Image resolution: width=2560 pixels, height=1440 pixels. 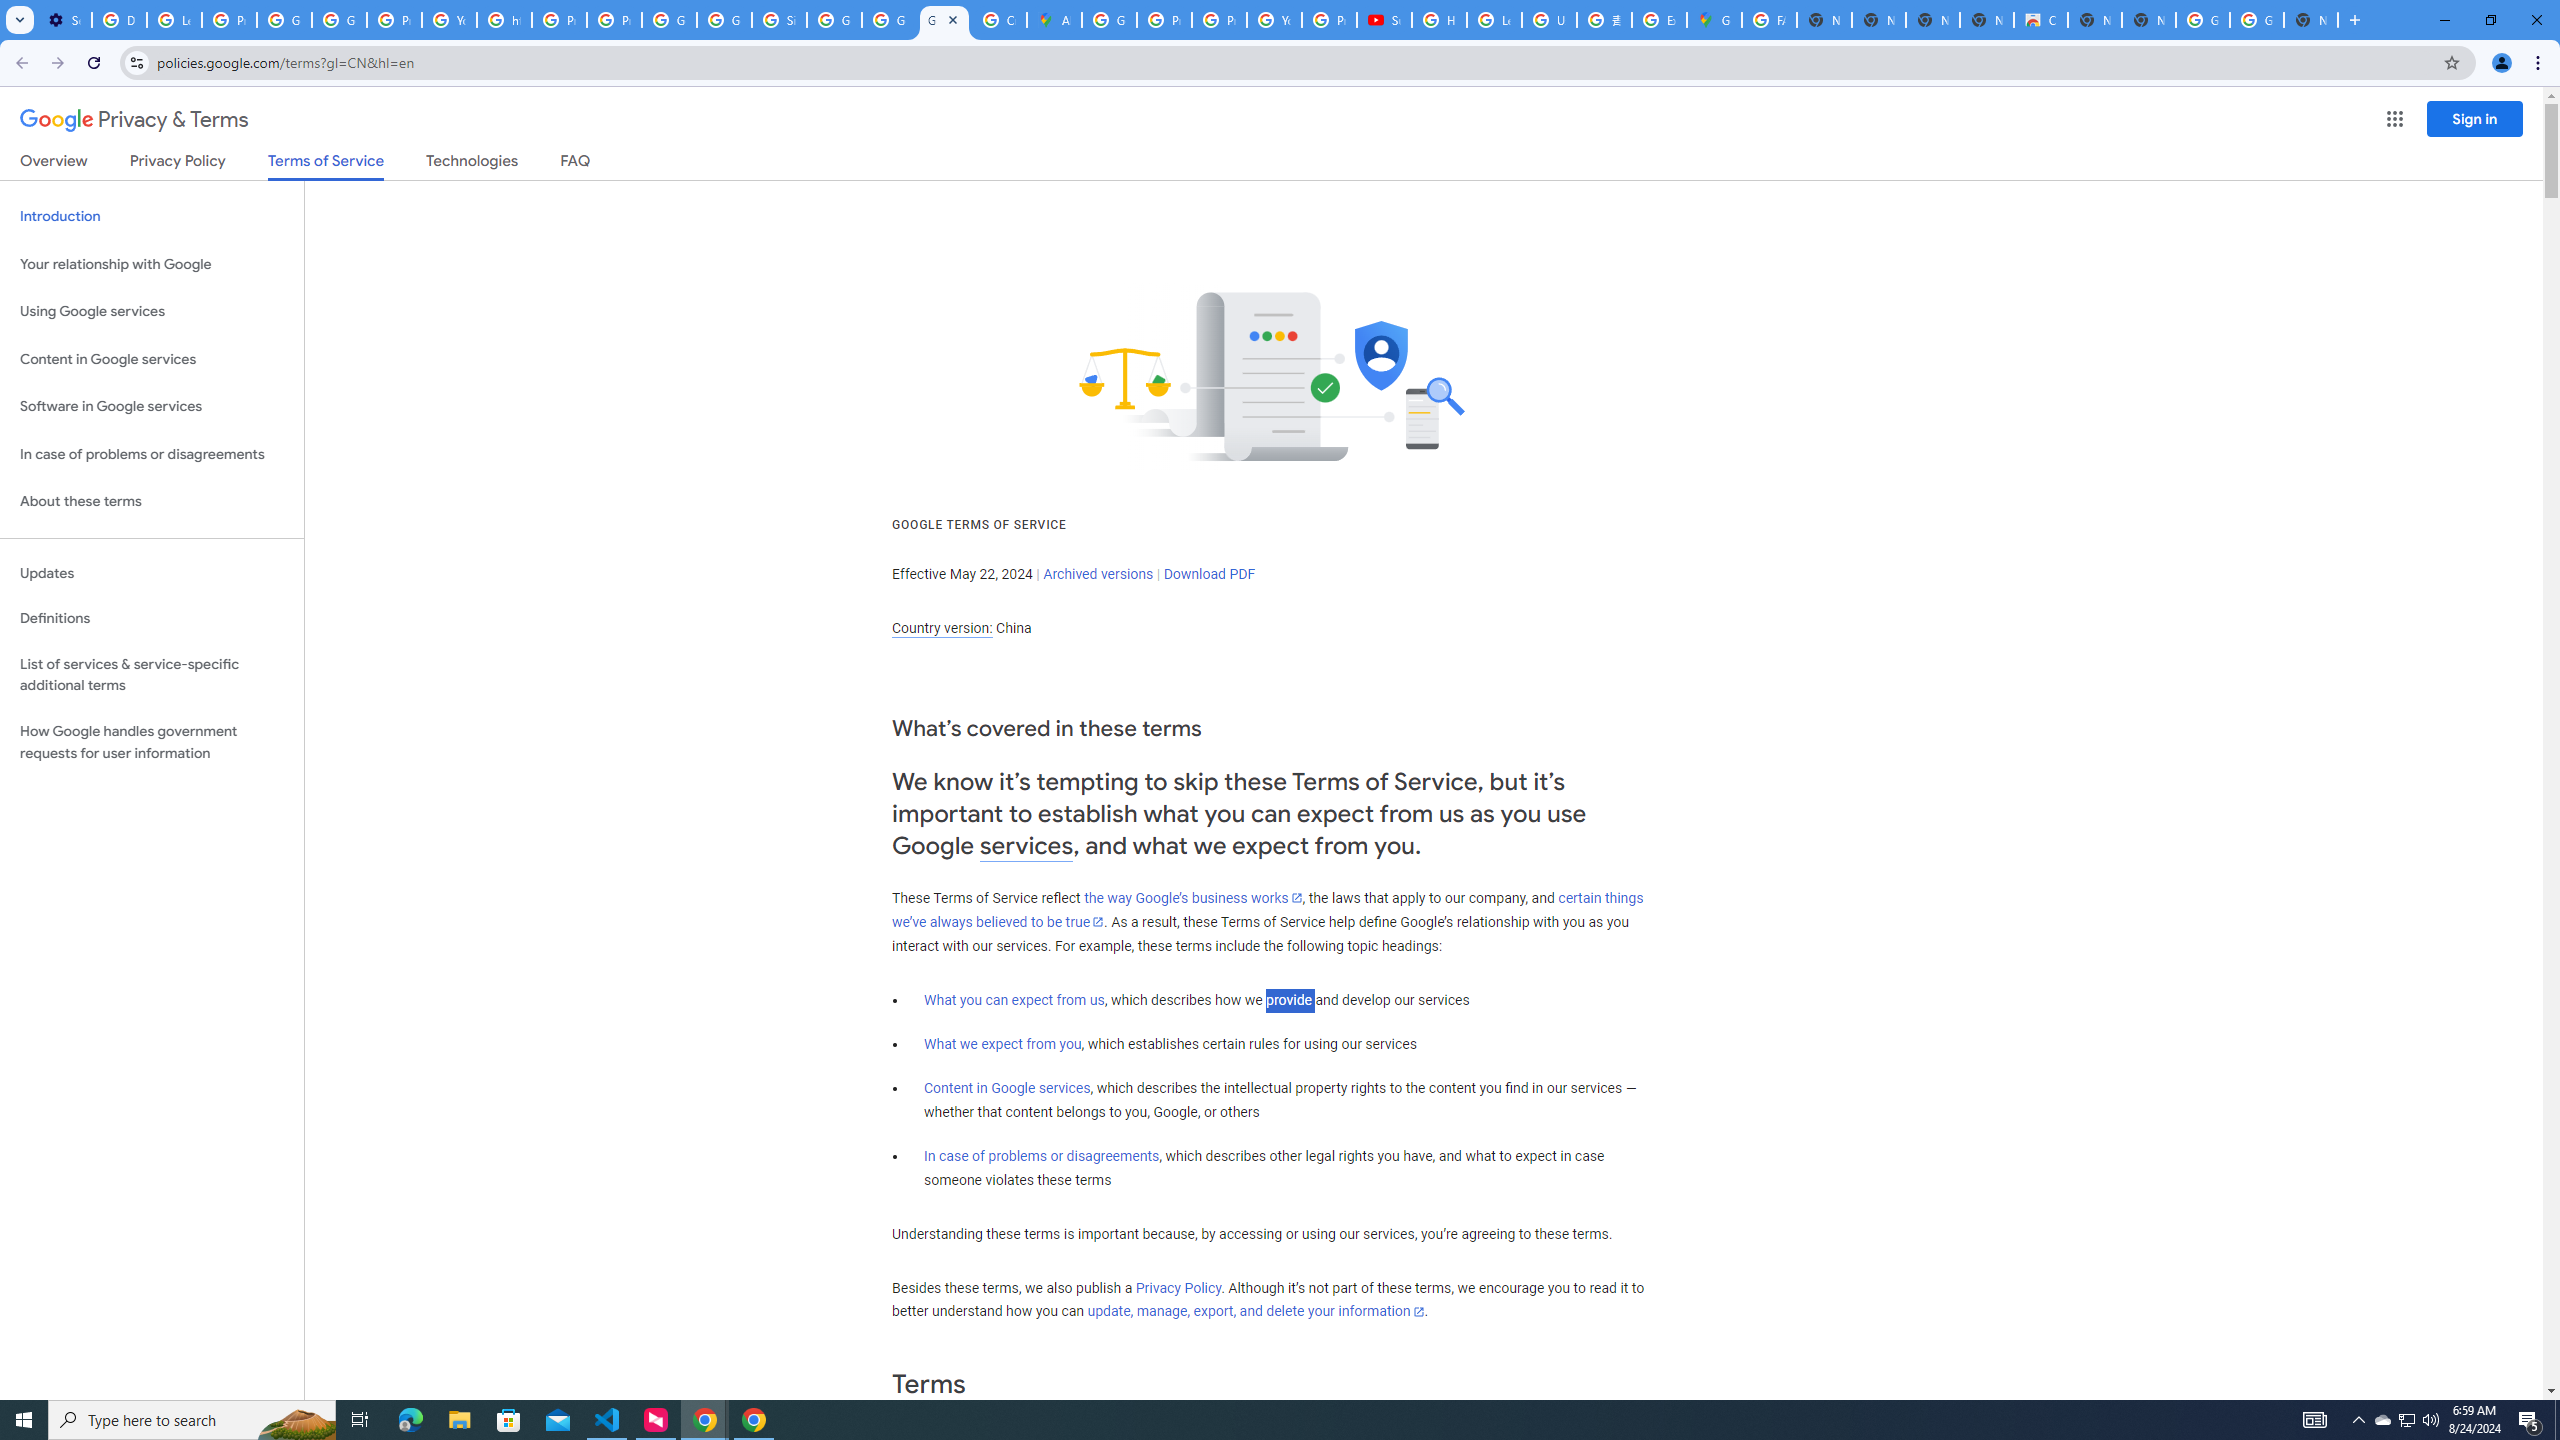 I want to click on Content in Google services, so click(x=1007, y=1088).